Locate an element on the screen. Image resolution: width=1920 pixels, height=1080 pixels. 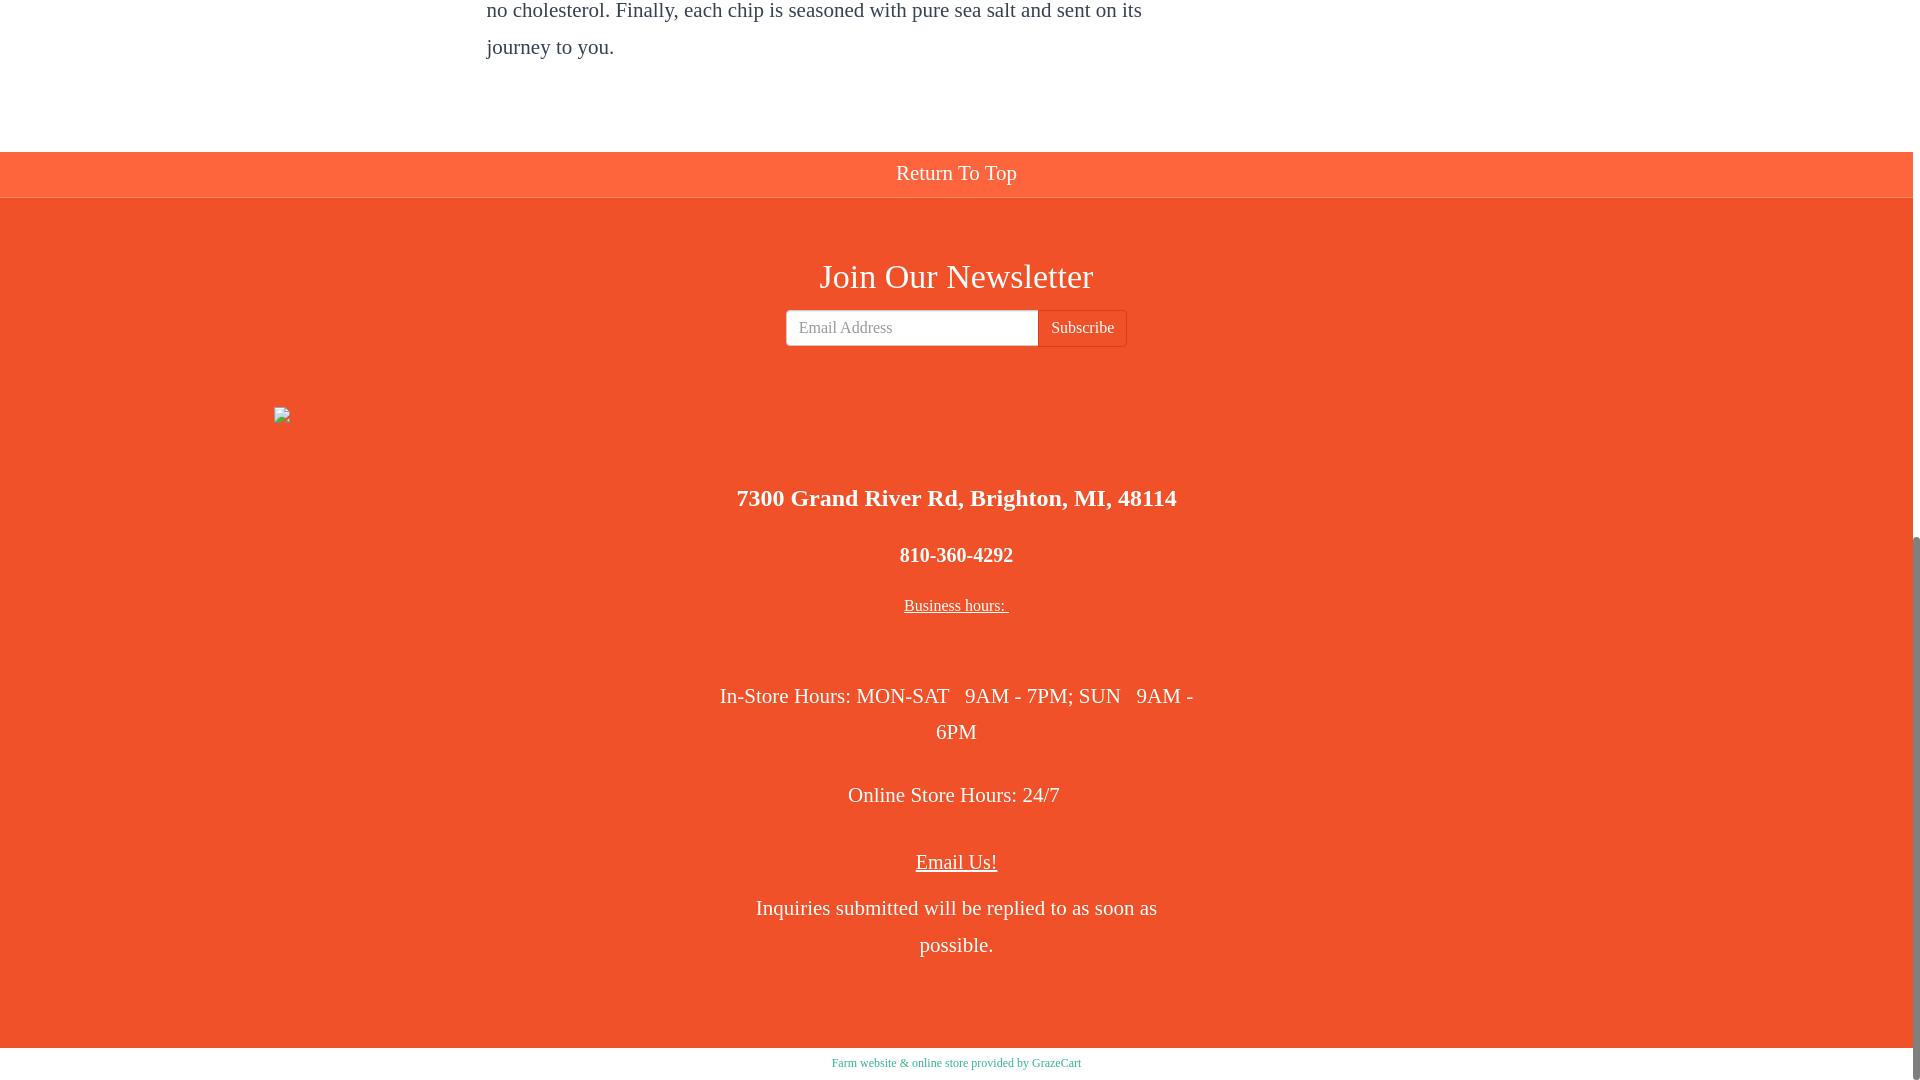
Subscribe is located at coordinates (1082, 328).